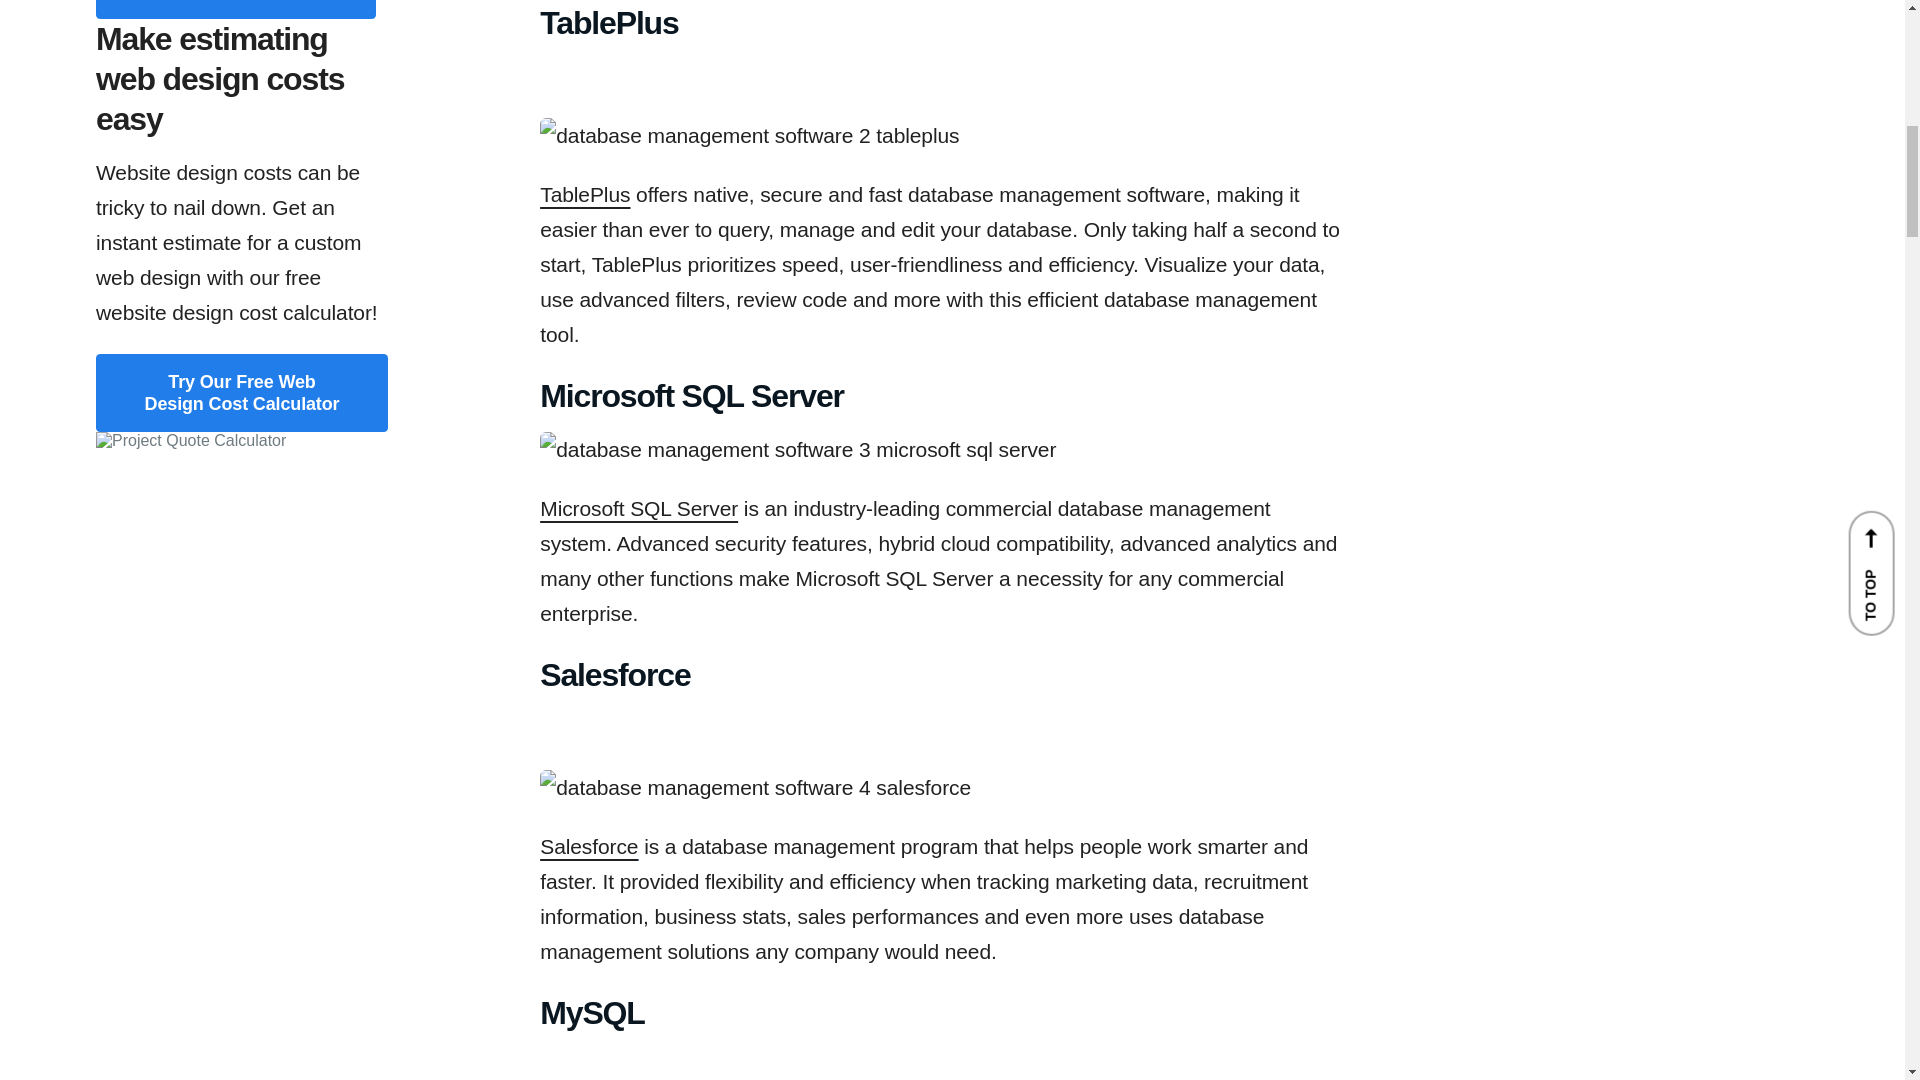  What do you see at coordinates (588, 846) in the screenshot?
I see `Salesforce` at bounding box center [588, 846].